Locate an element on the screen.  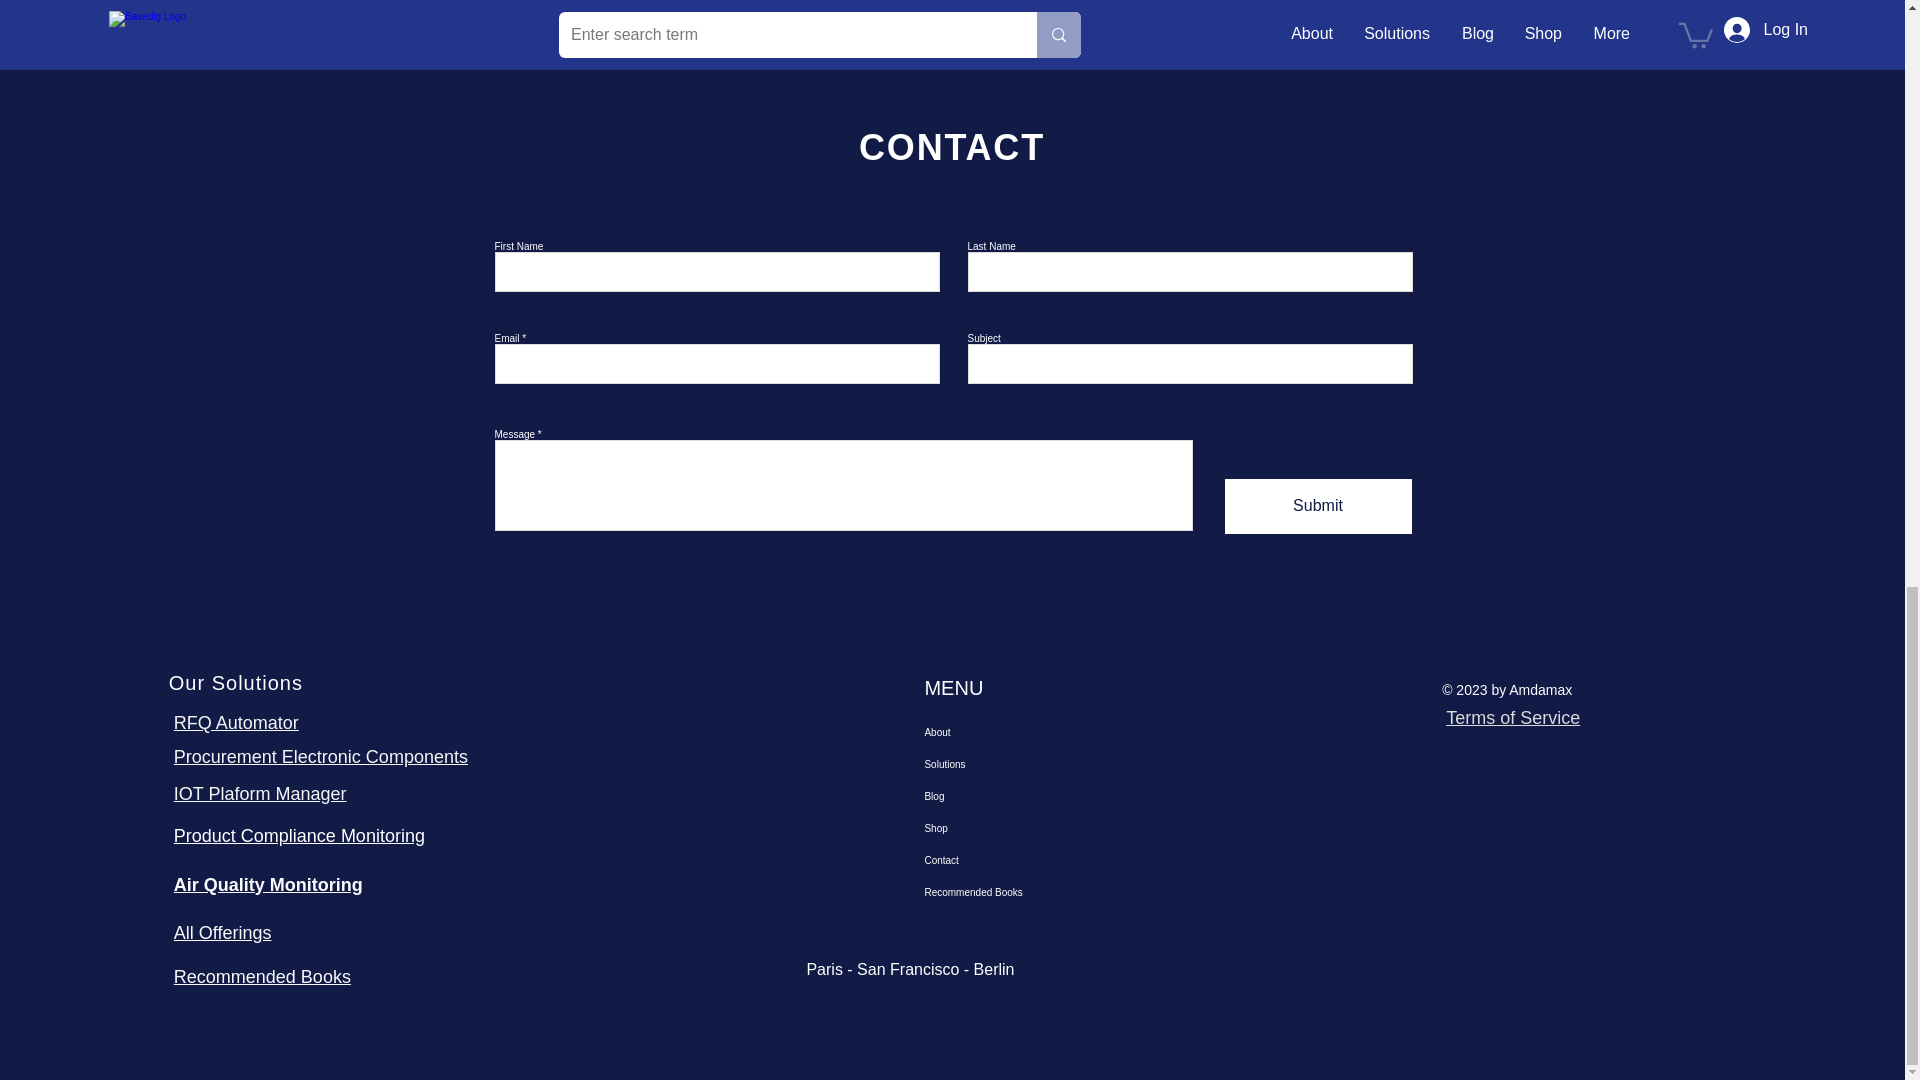
Recommended Books is located at coordinates (262, 976).